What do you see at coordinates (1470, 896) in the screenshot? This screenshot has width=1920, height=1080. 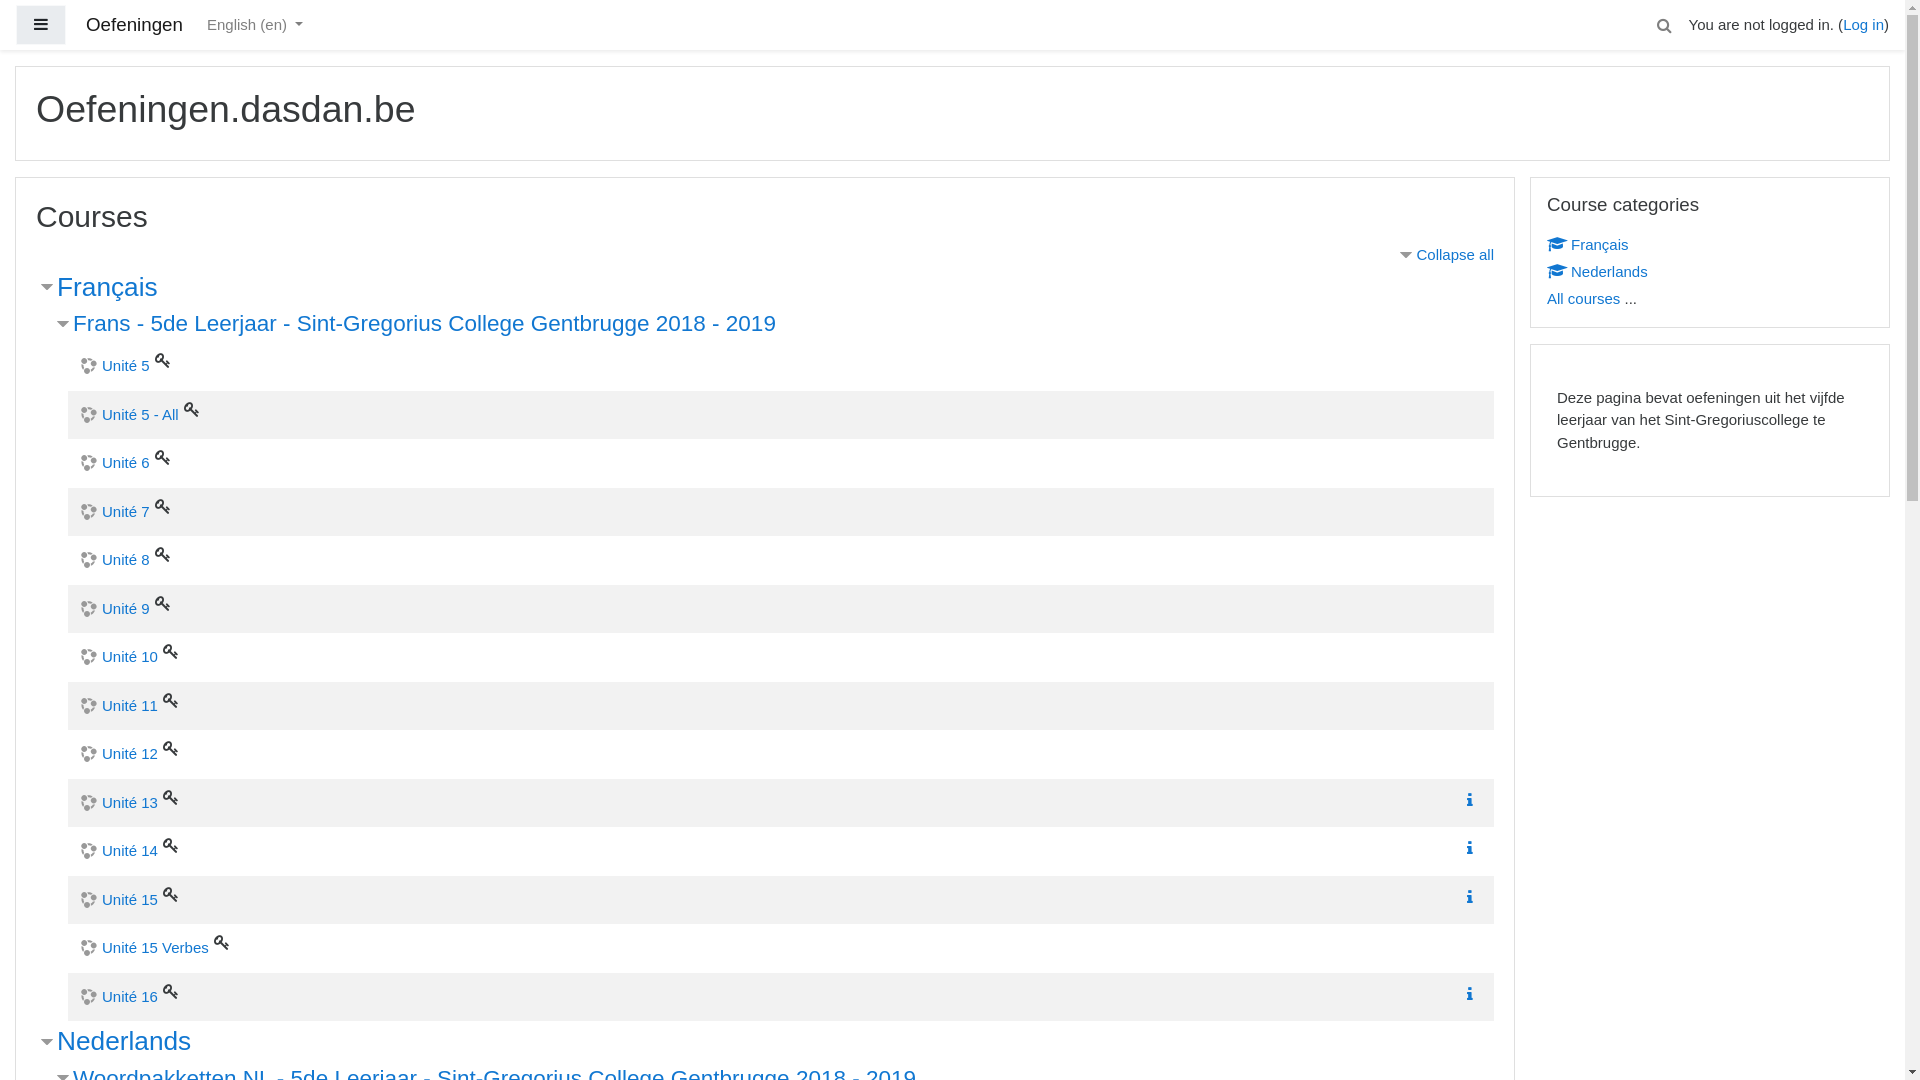 I see `Summary` at bounding box center [1470, 896].